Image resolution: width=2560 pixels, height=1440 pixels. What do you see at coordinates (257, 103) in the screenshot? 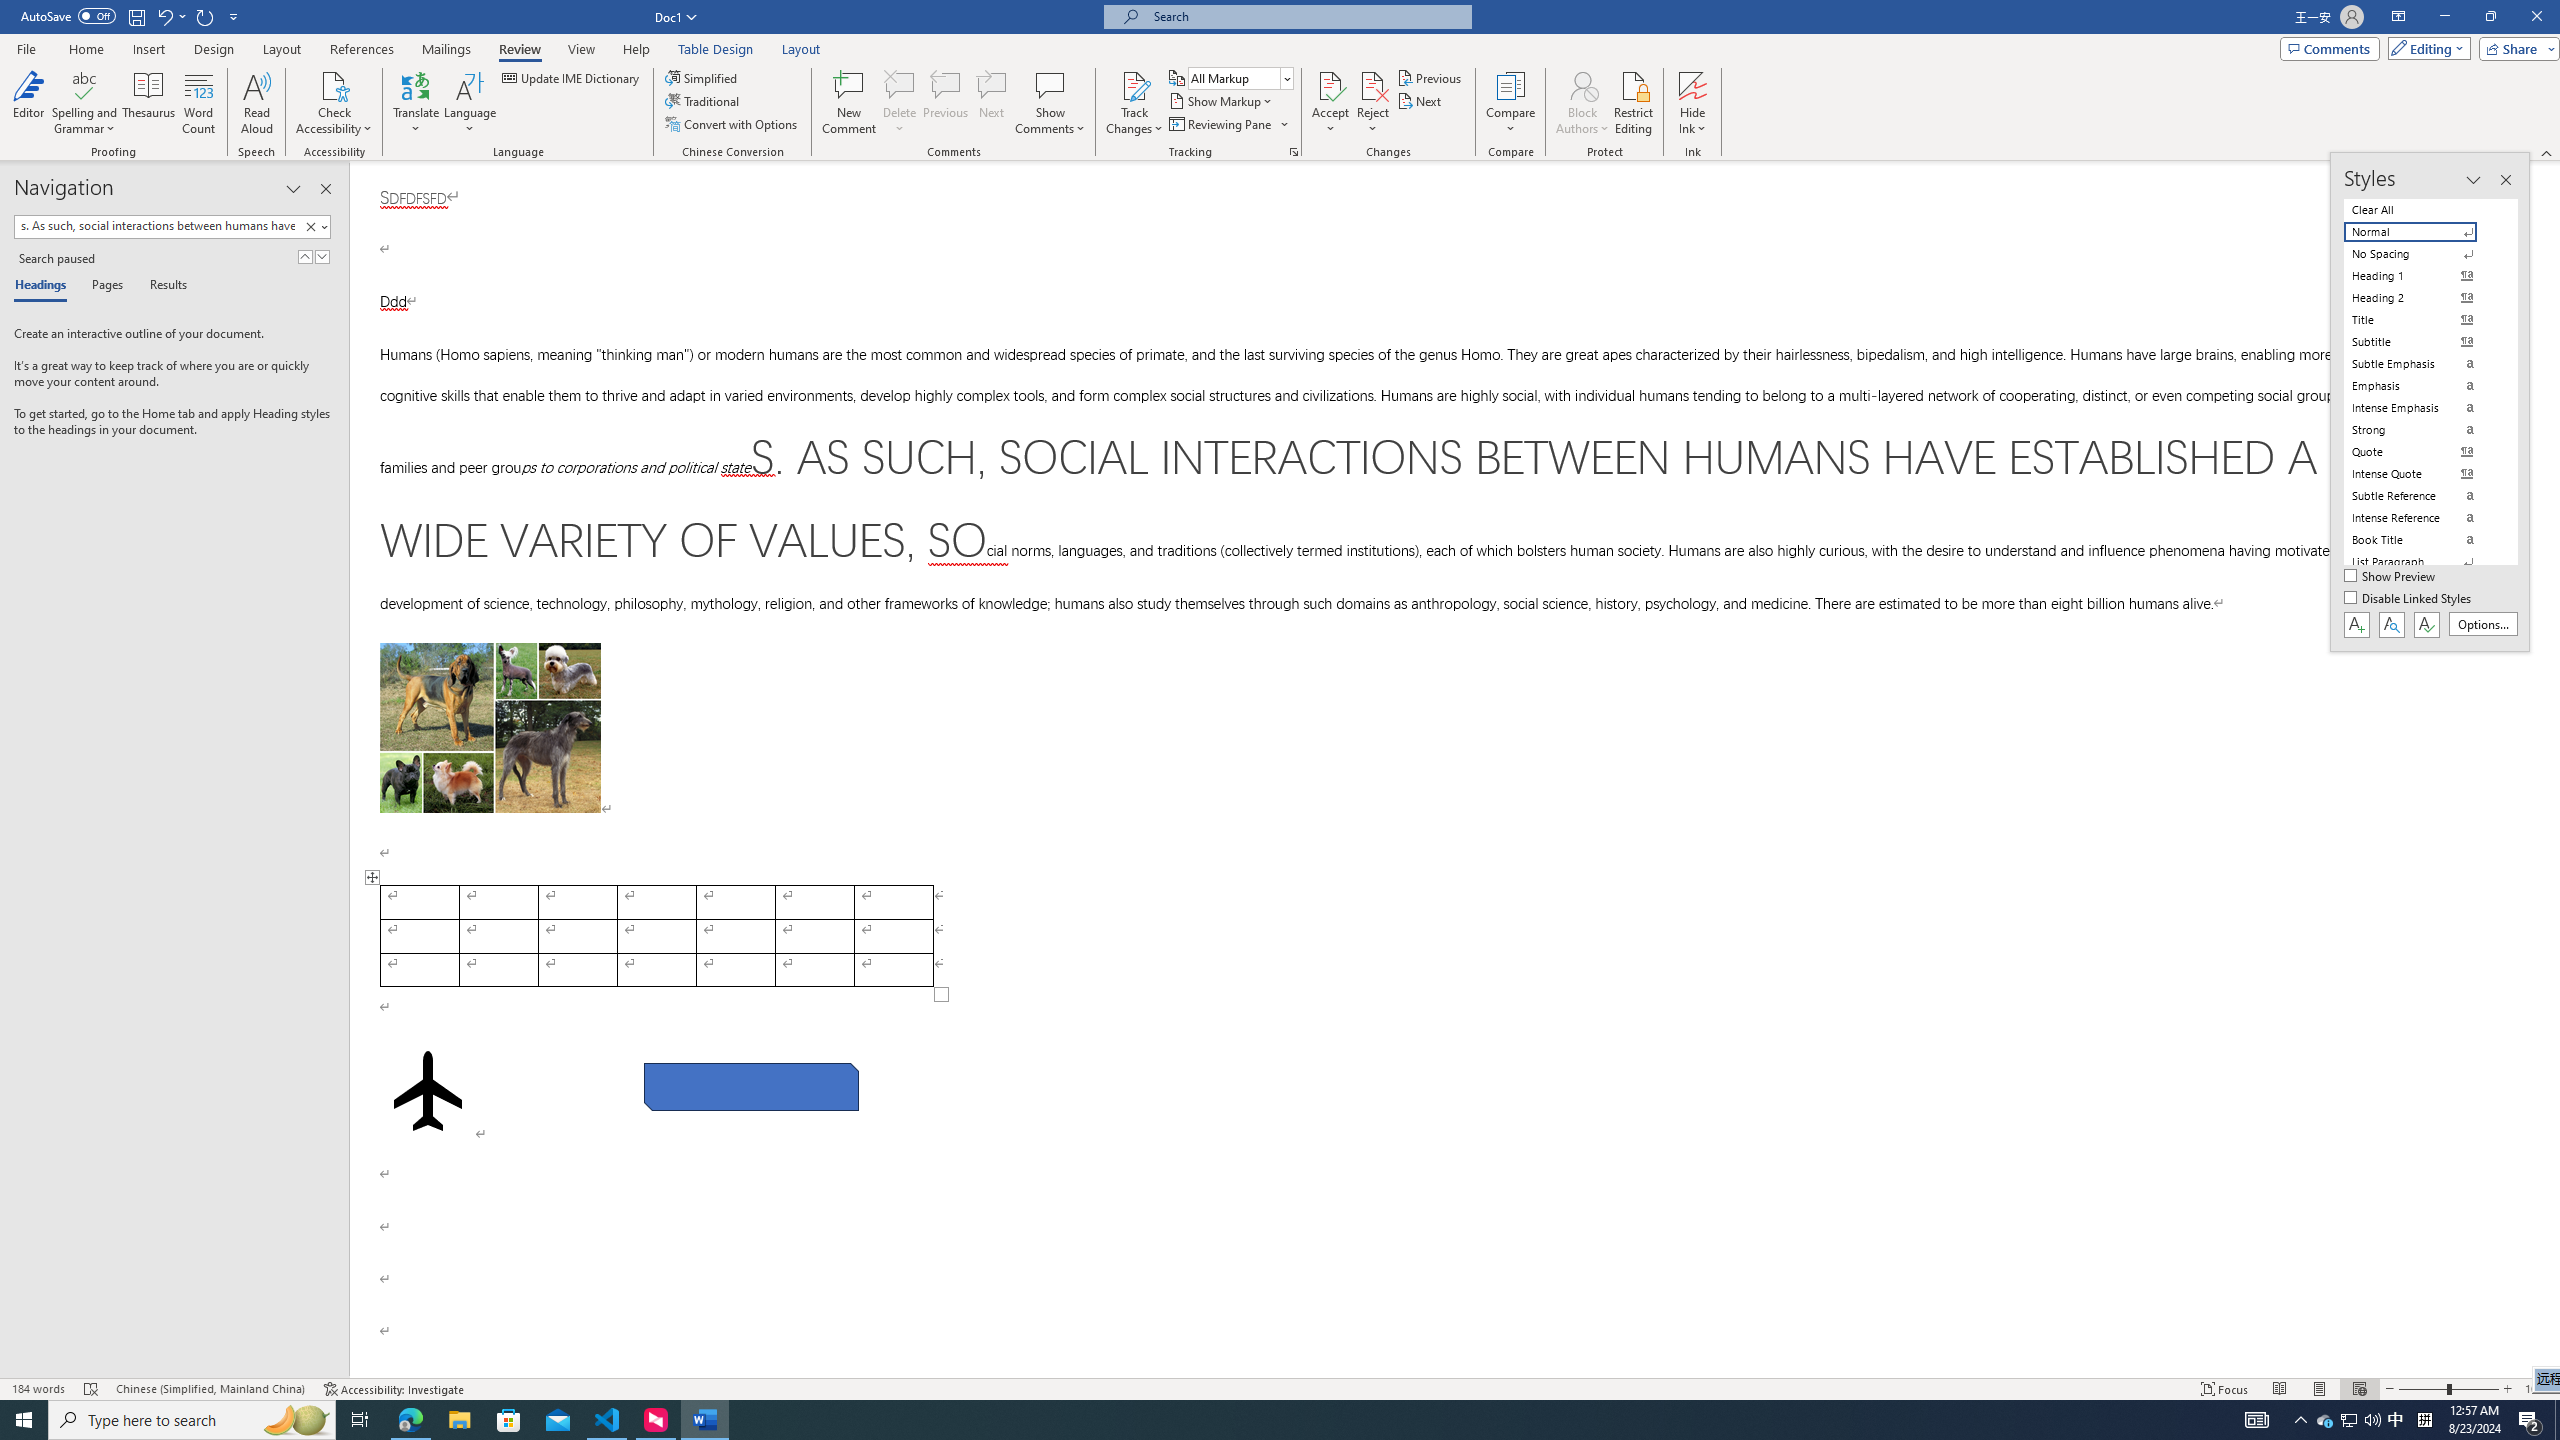
I see `Read Aloud` at bounding box center [257, 103].